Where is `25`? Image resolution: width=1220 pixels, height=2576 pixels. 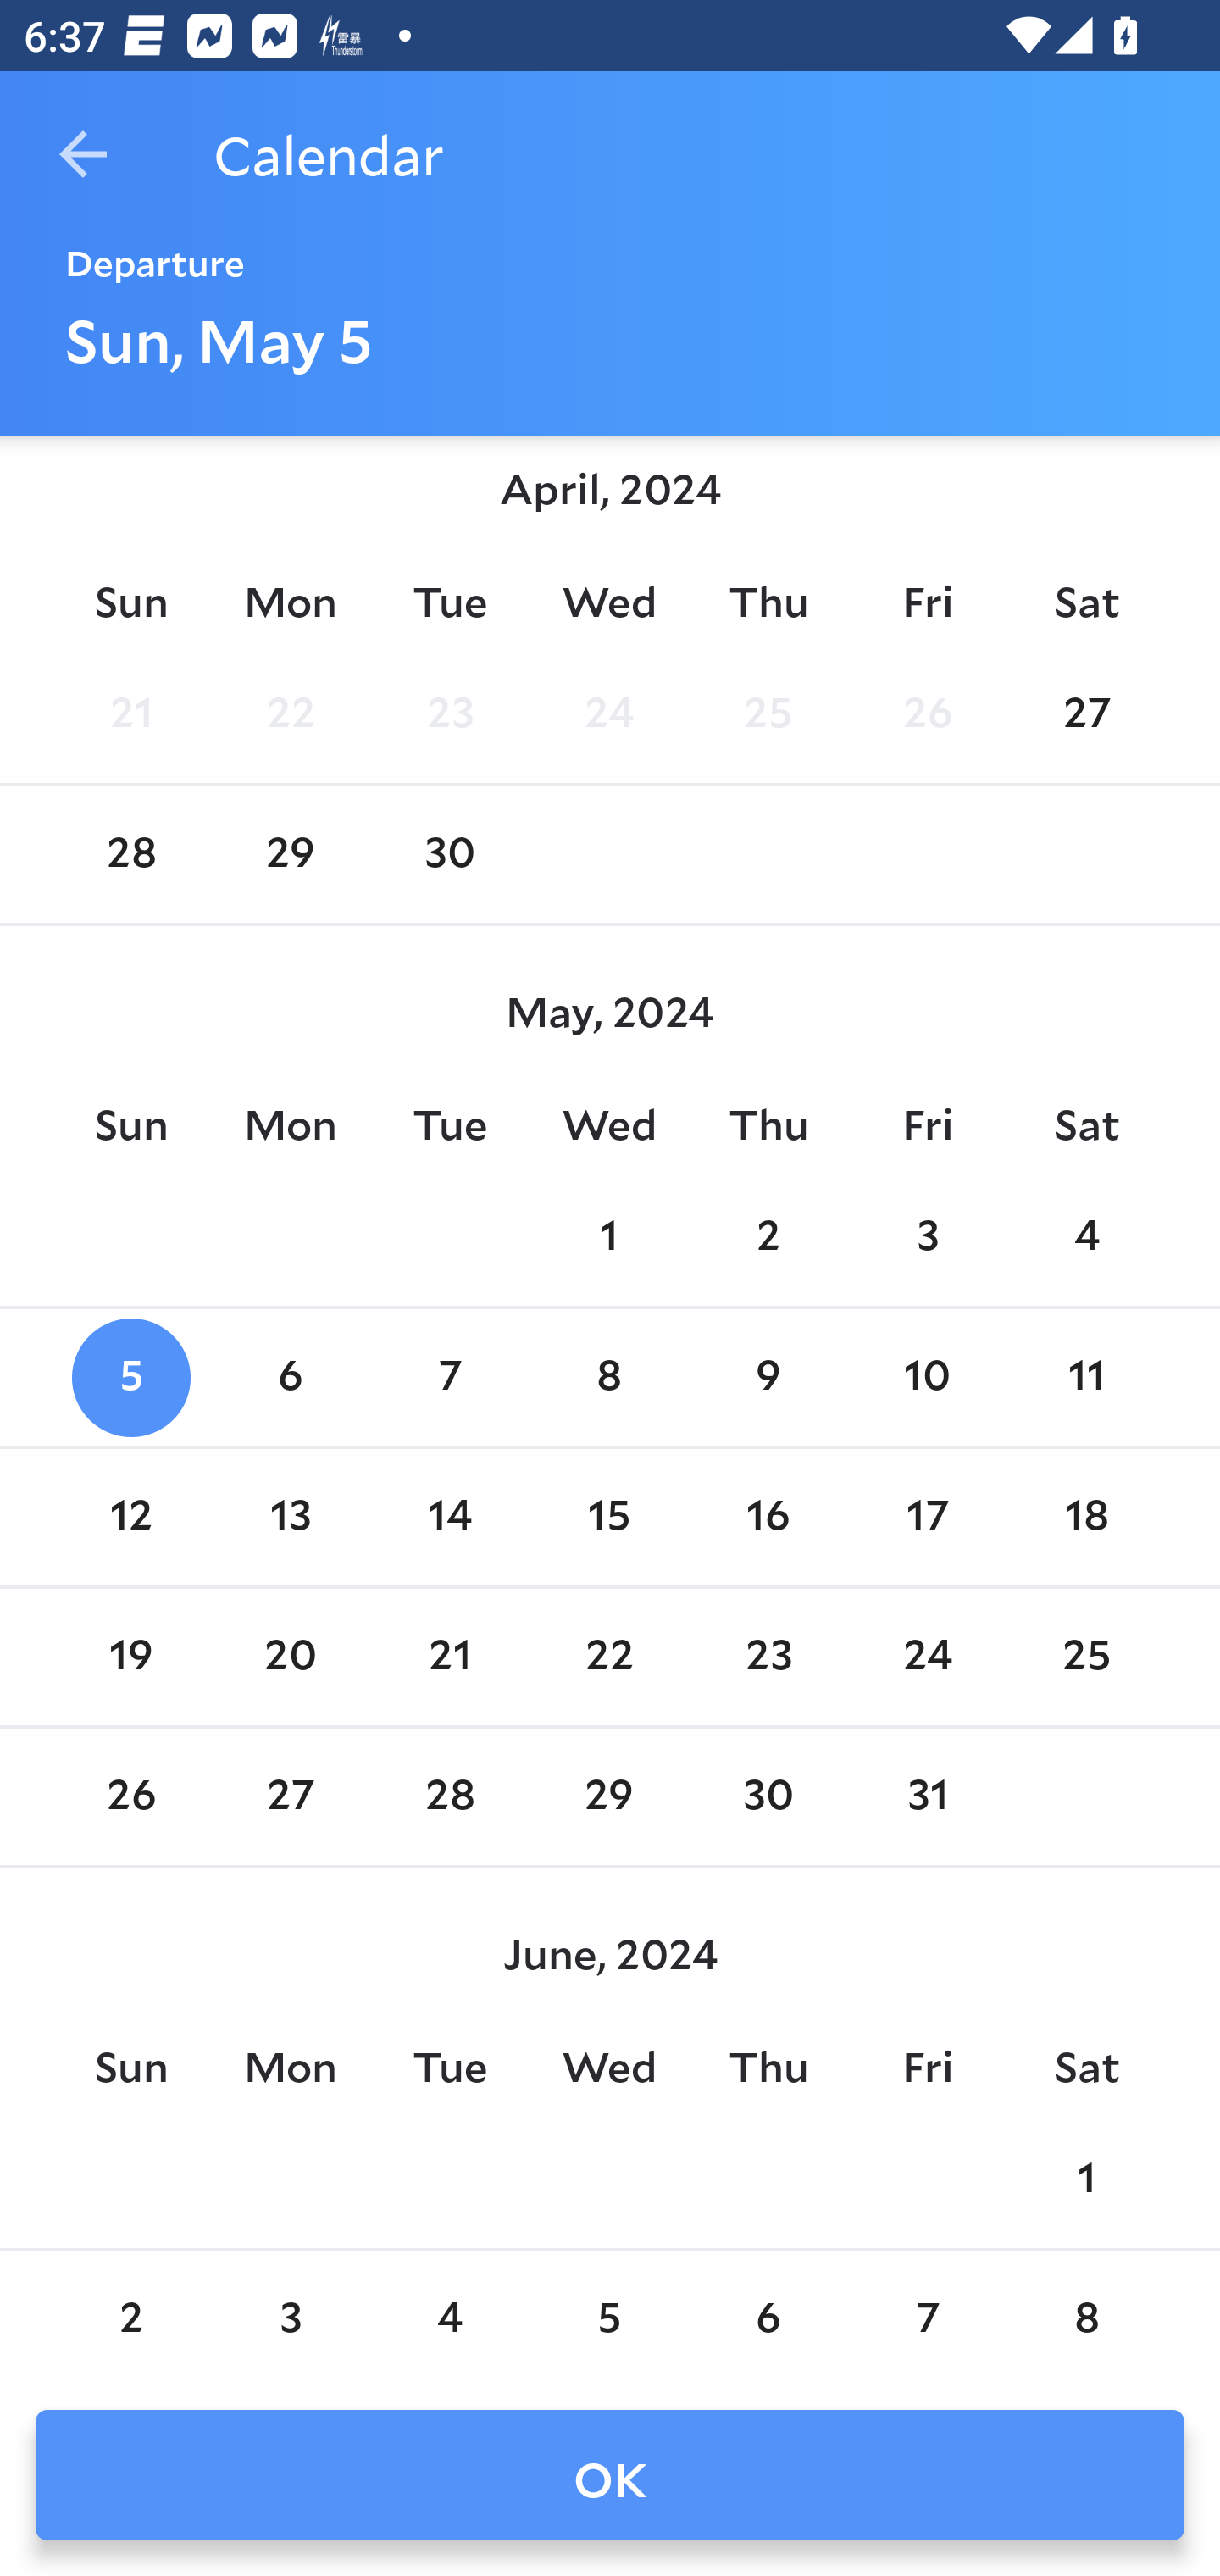
25 is located at coordinates (768, 716).